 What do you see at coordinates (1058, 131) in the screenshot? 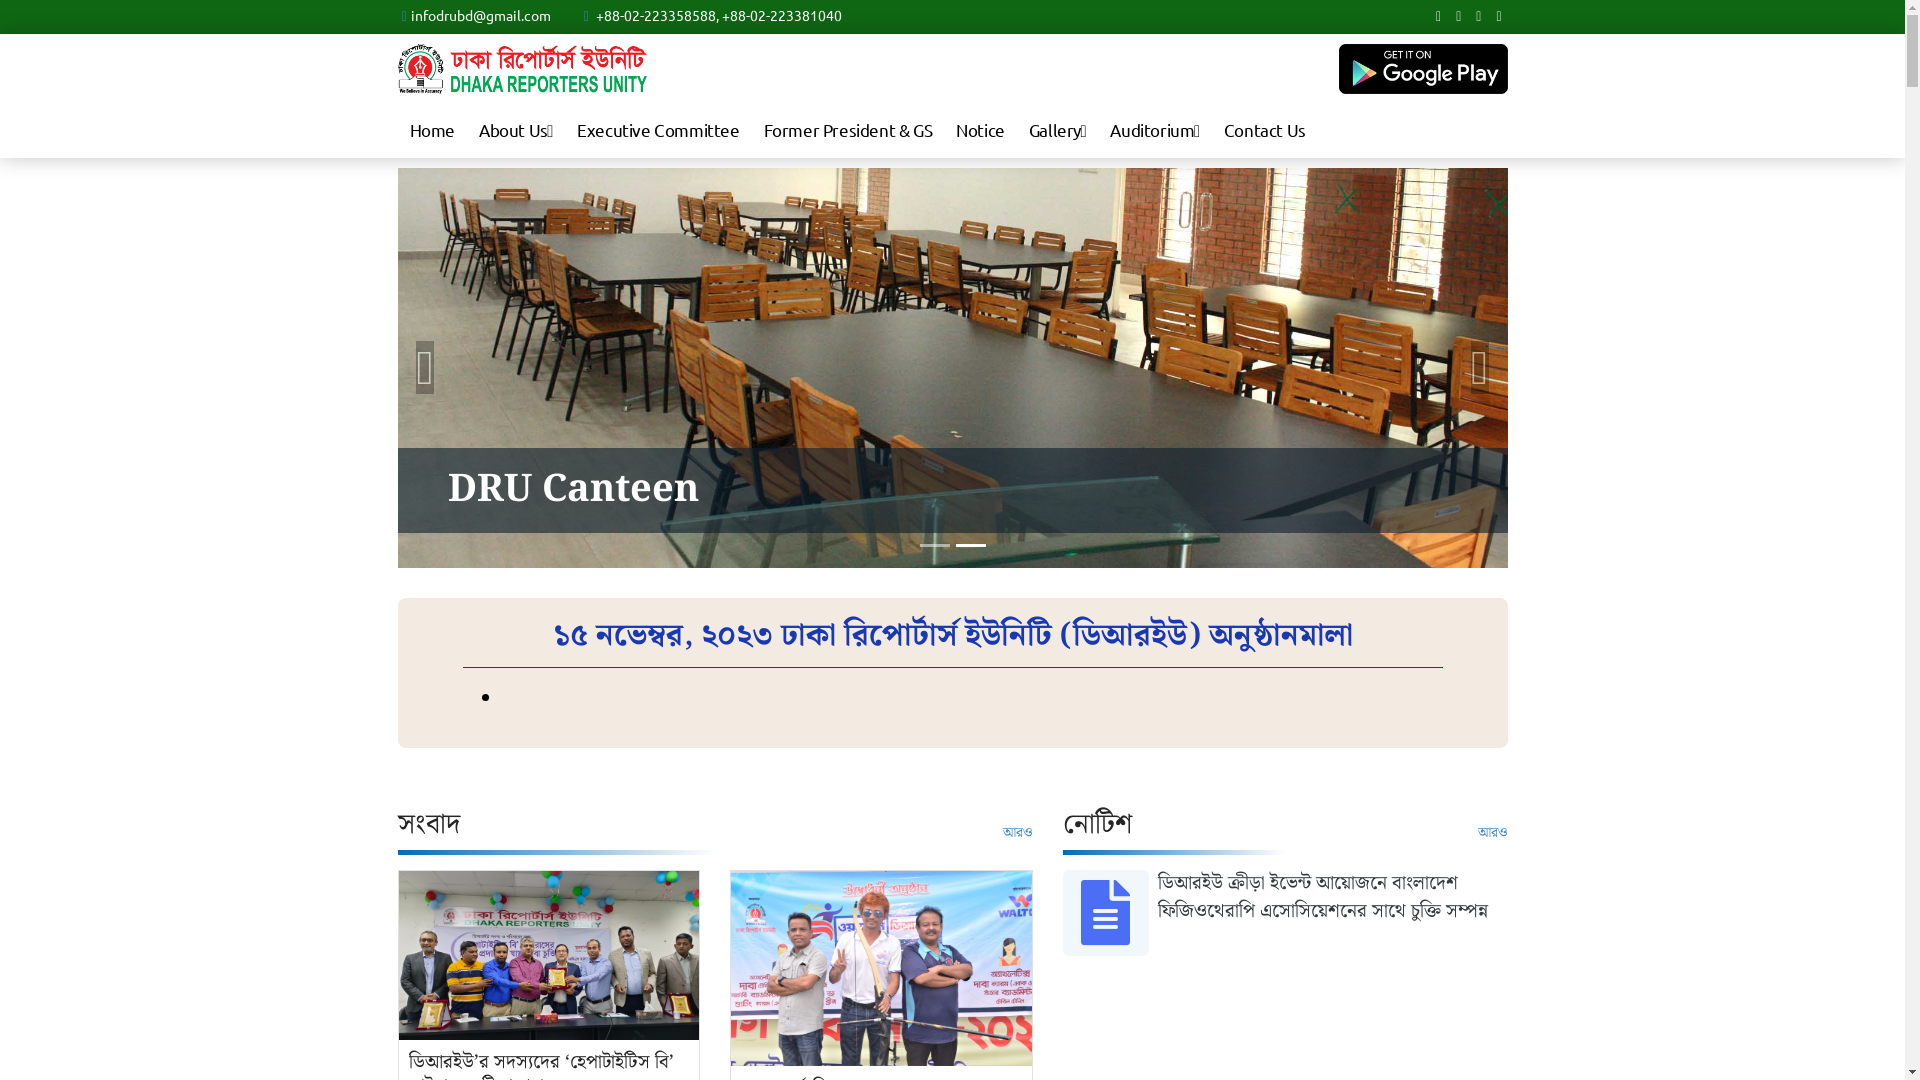
I see `Gallery` at bounding box center [1058, 131].